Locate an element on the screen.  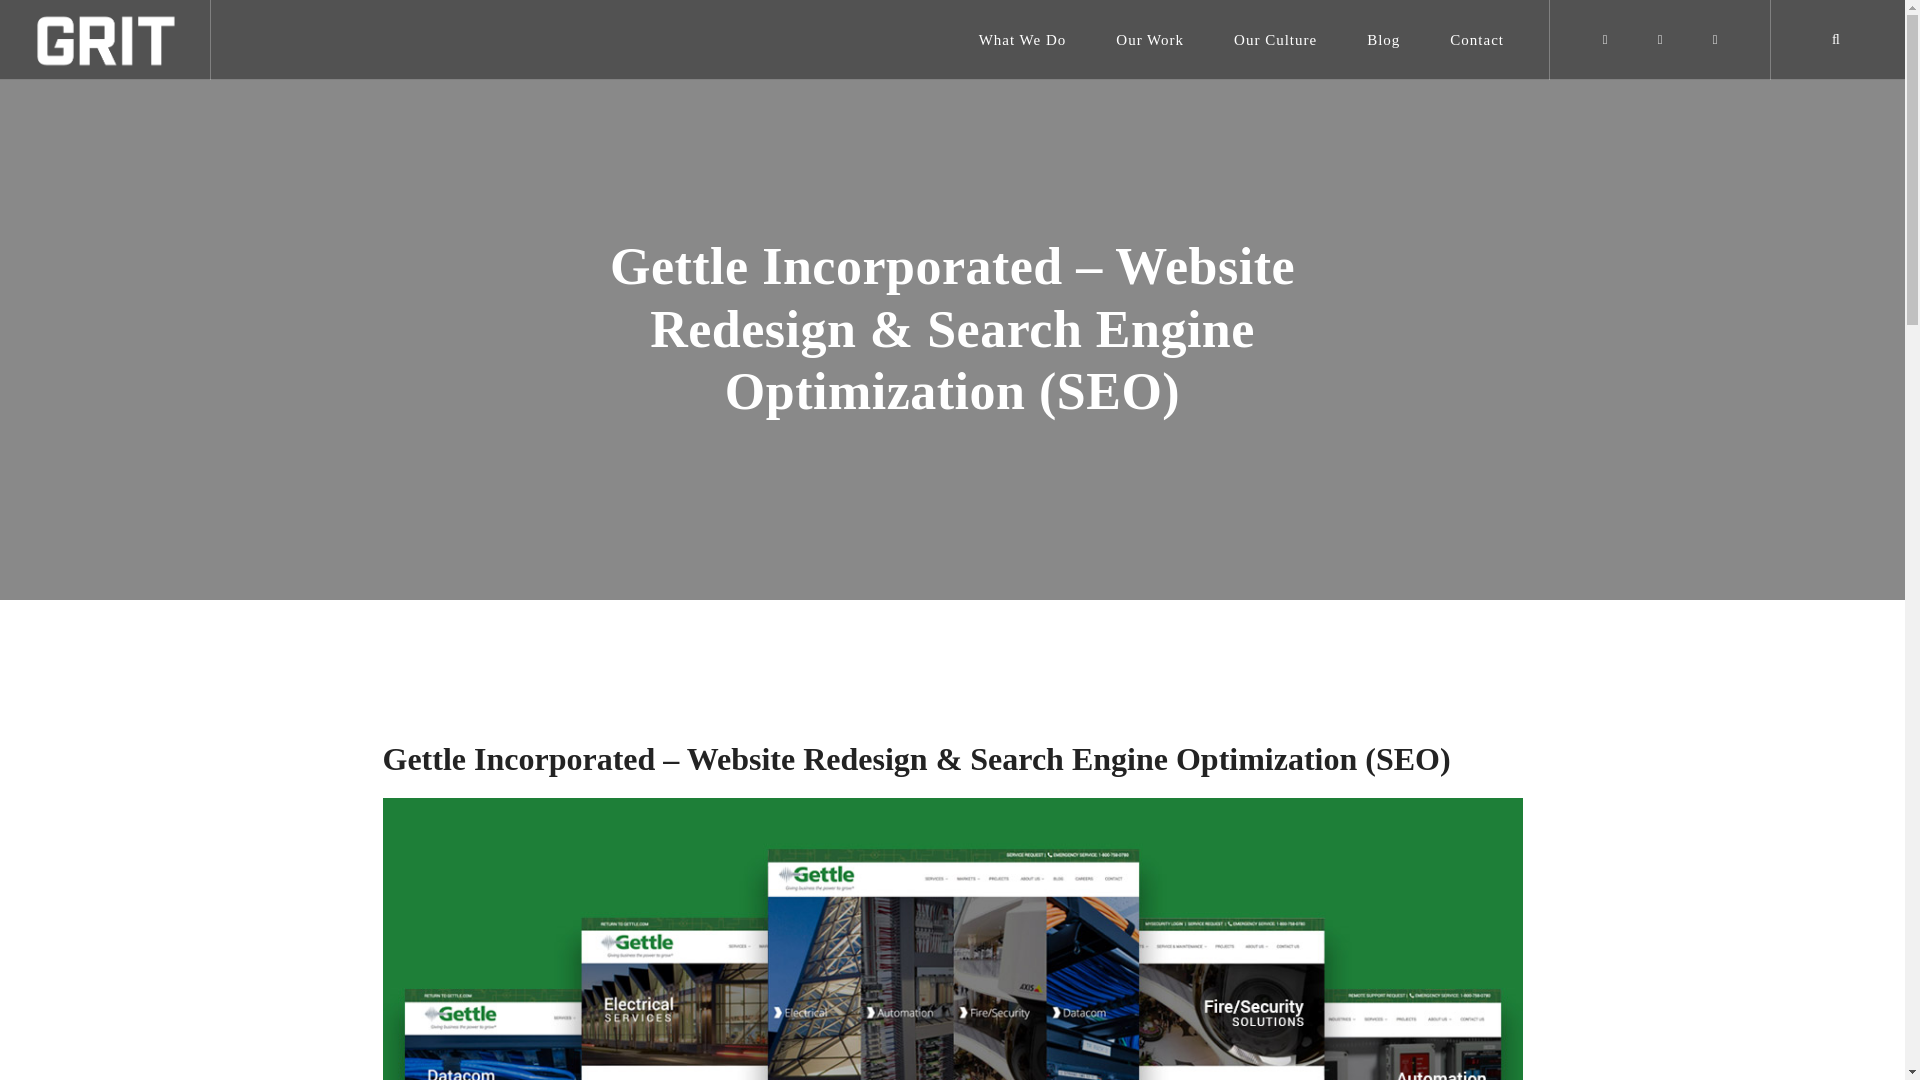
Our Work is located at coordinates (1150, 40).